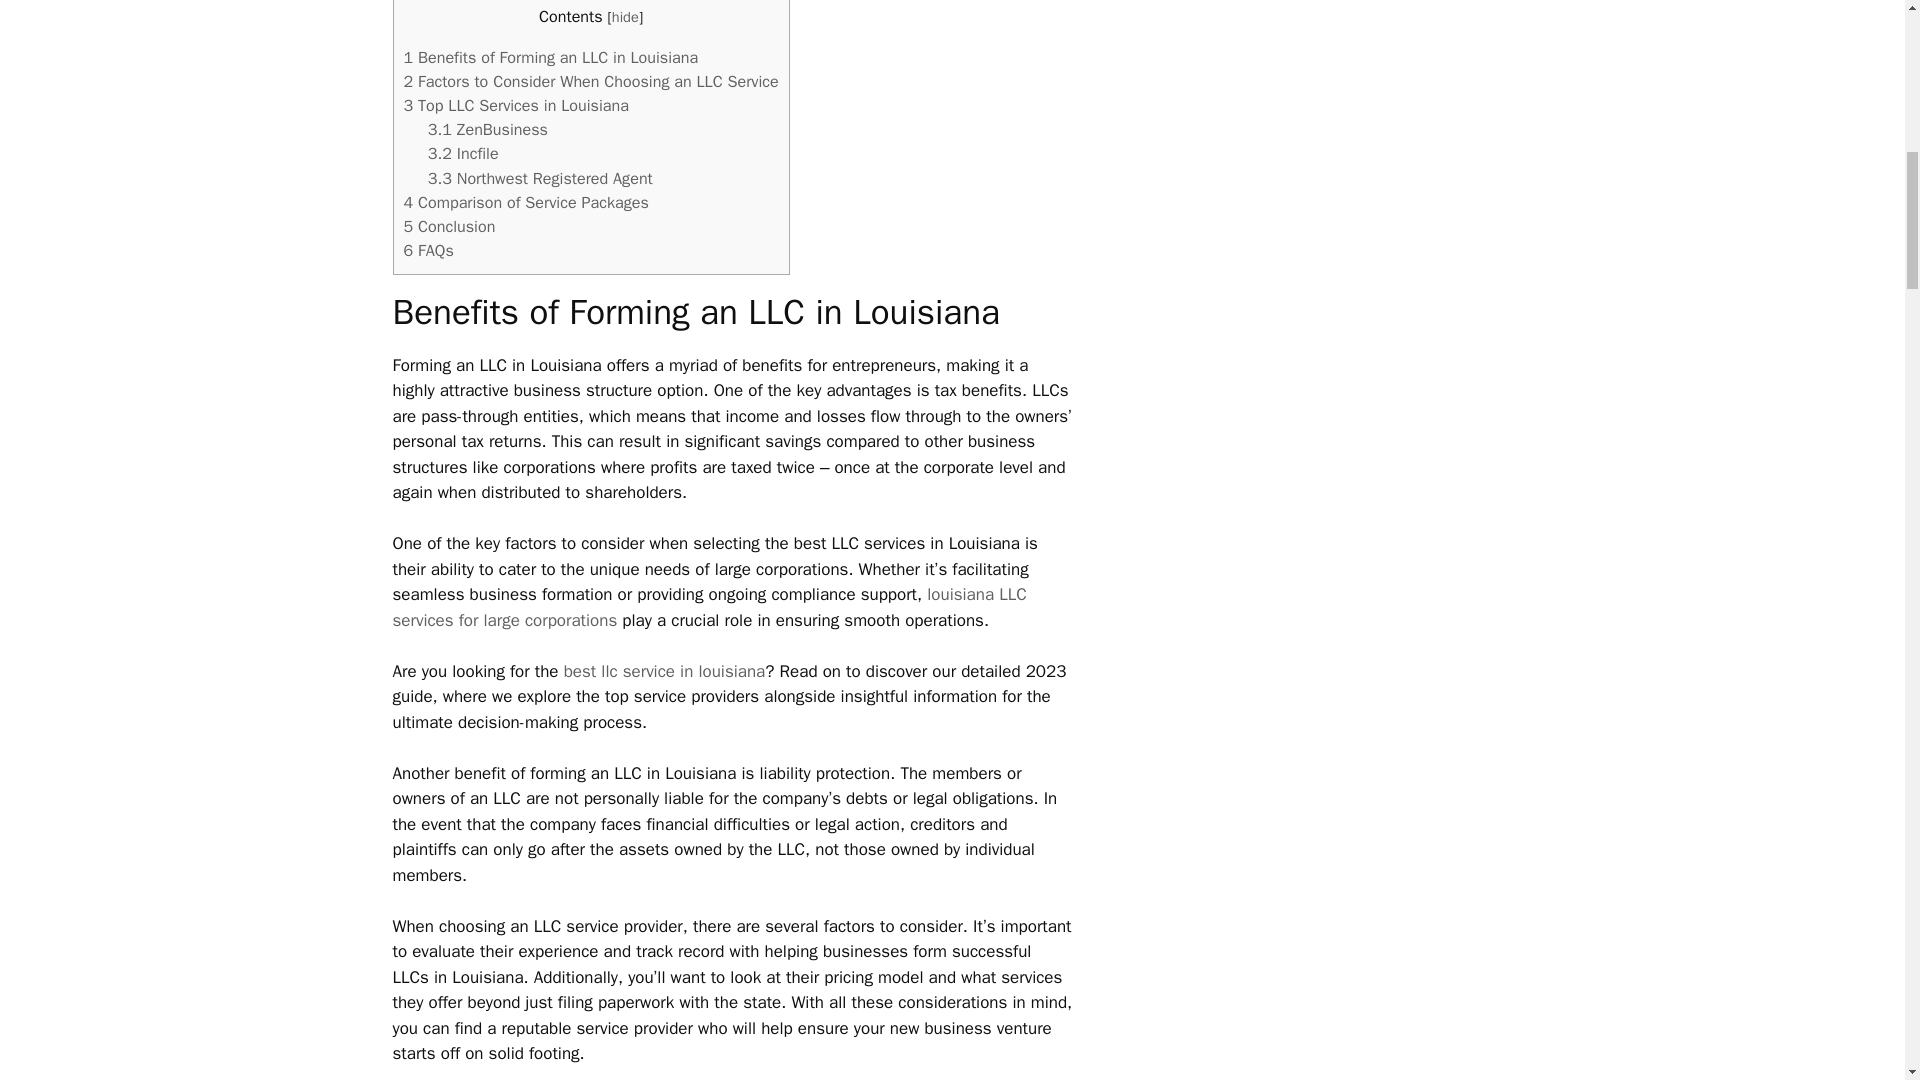 This screenshot has width=1920, height=1080. What do you see at coordinates (488, 129) in the screenshot?
I see `3.1 ZenBusiness` at bounding box center [488, 129].